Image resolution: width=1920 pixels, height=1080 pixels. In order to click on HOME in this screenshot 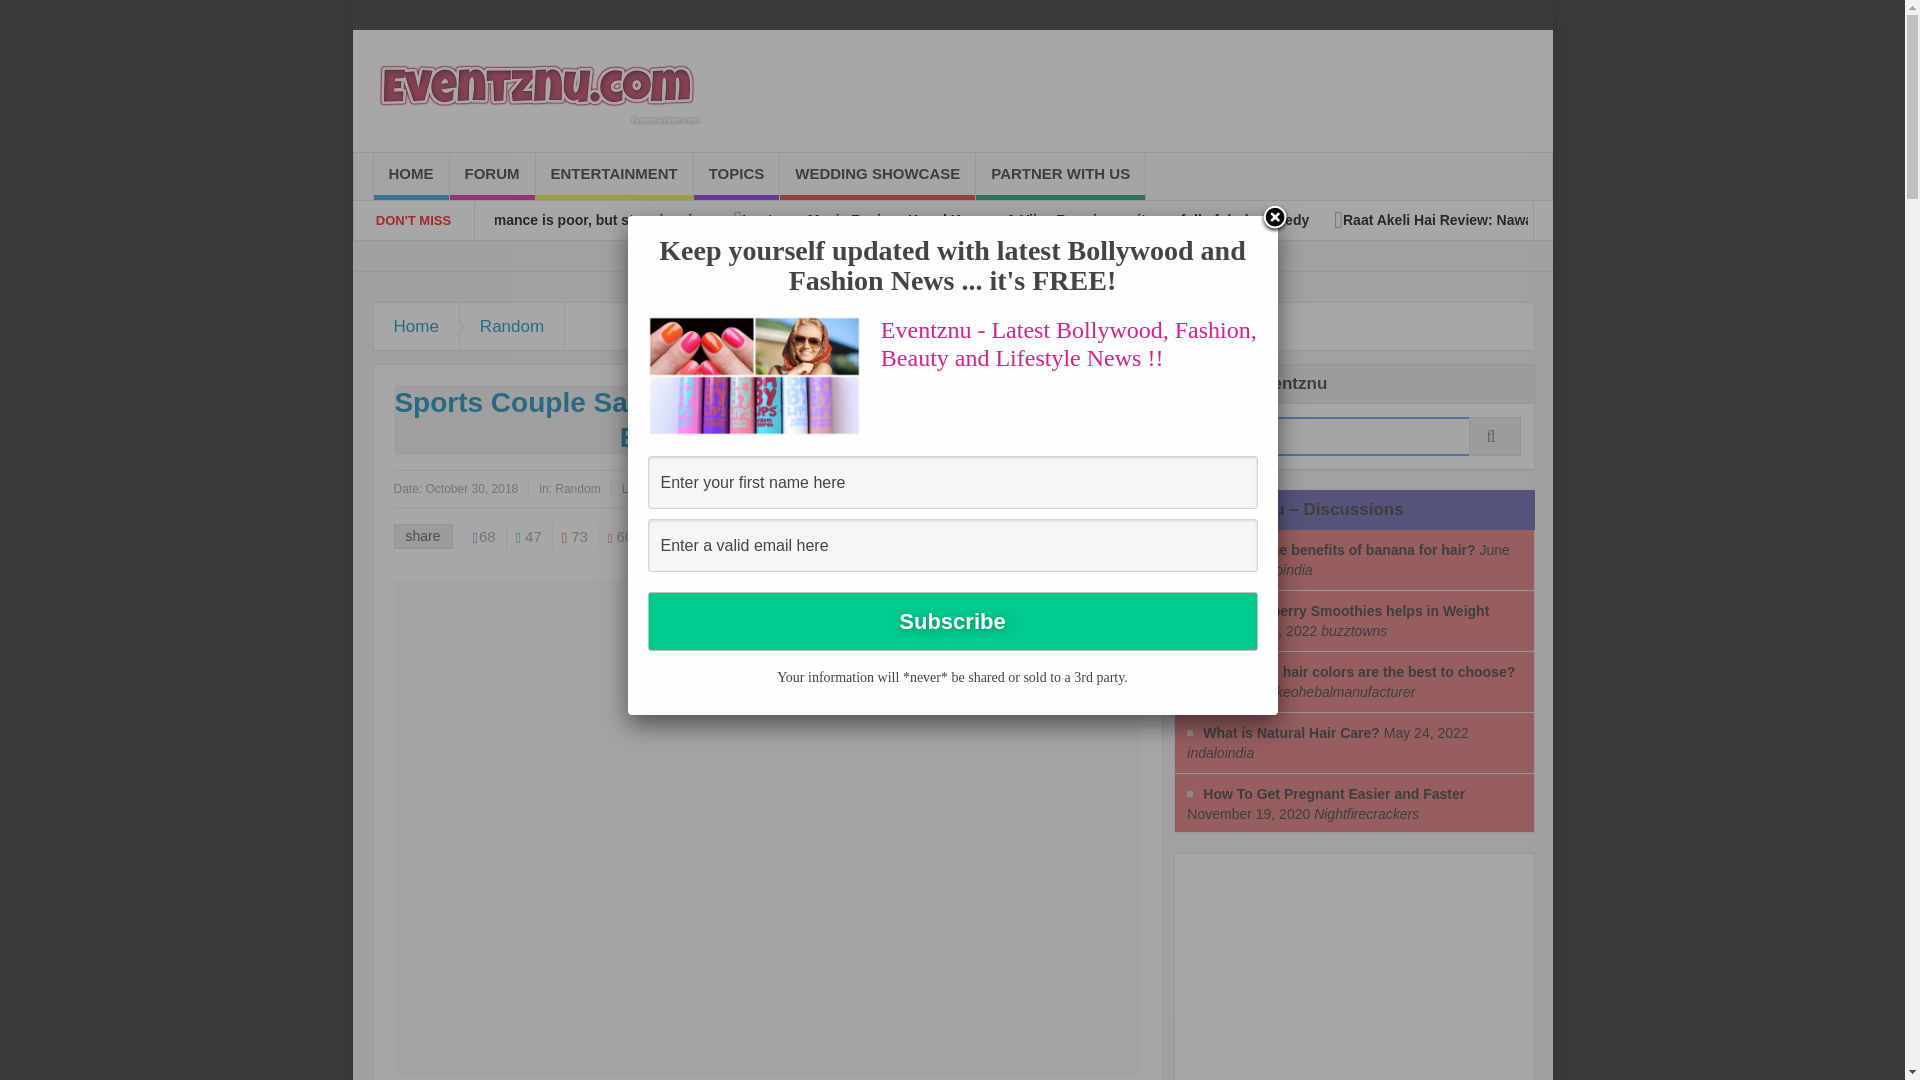, I will do `click(412, 176)`.